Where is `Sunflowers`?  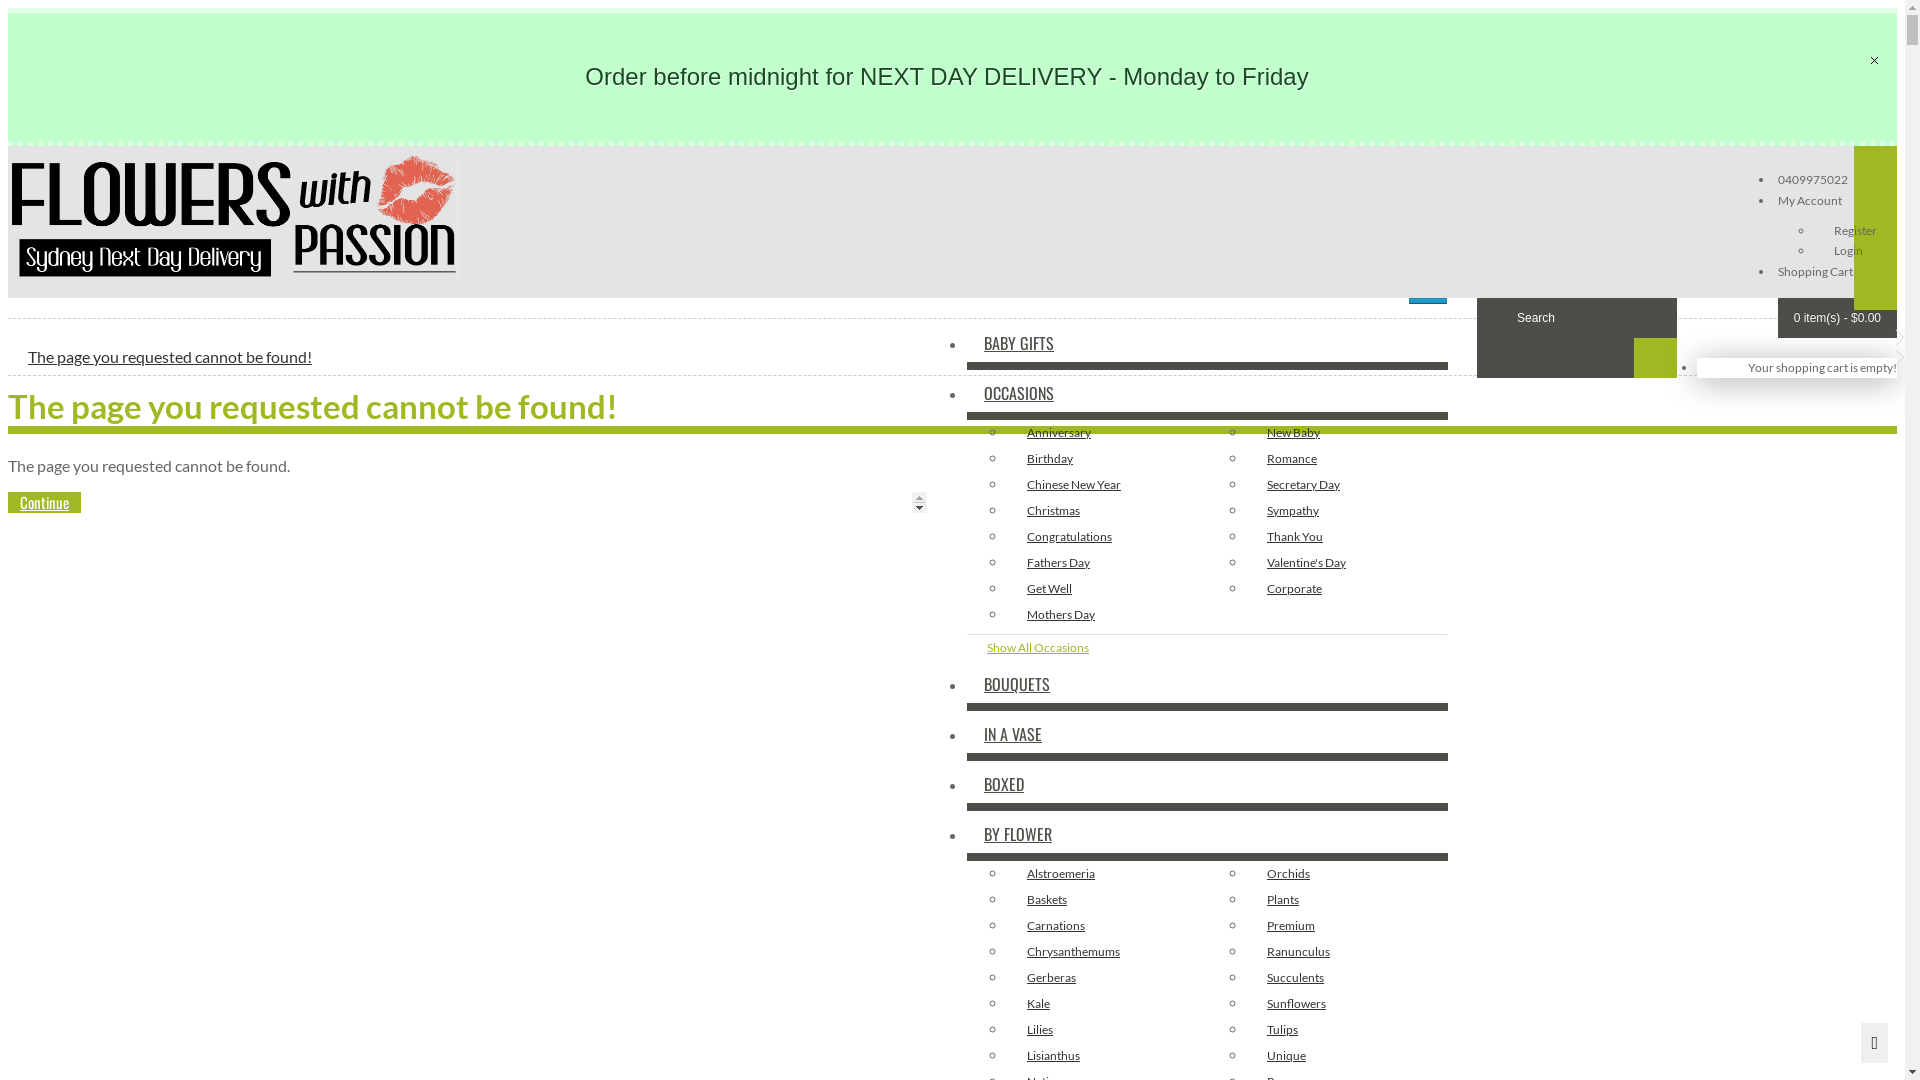
Sunflowers is located at coordinates (1347, 1003).